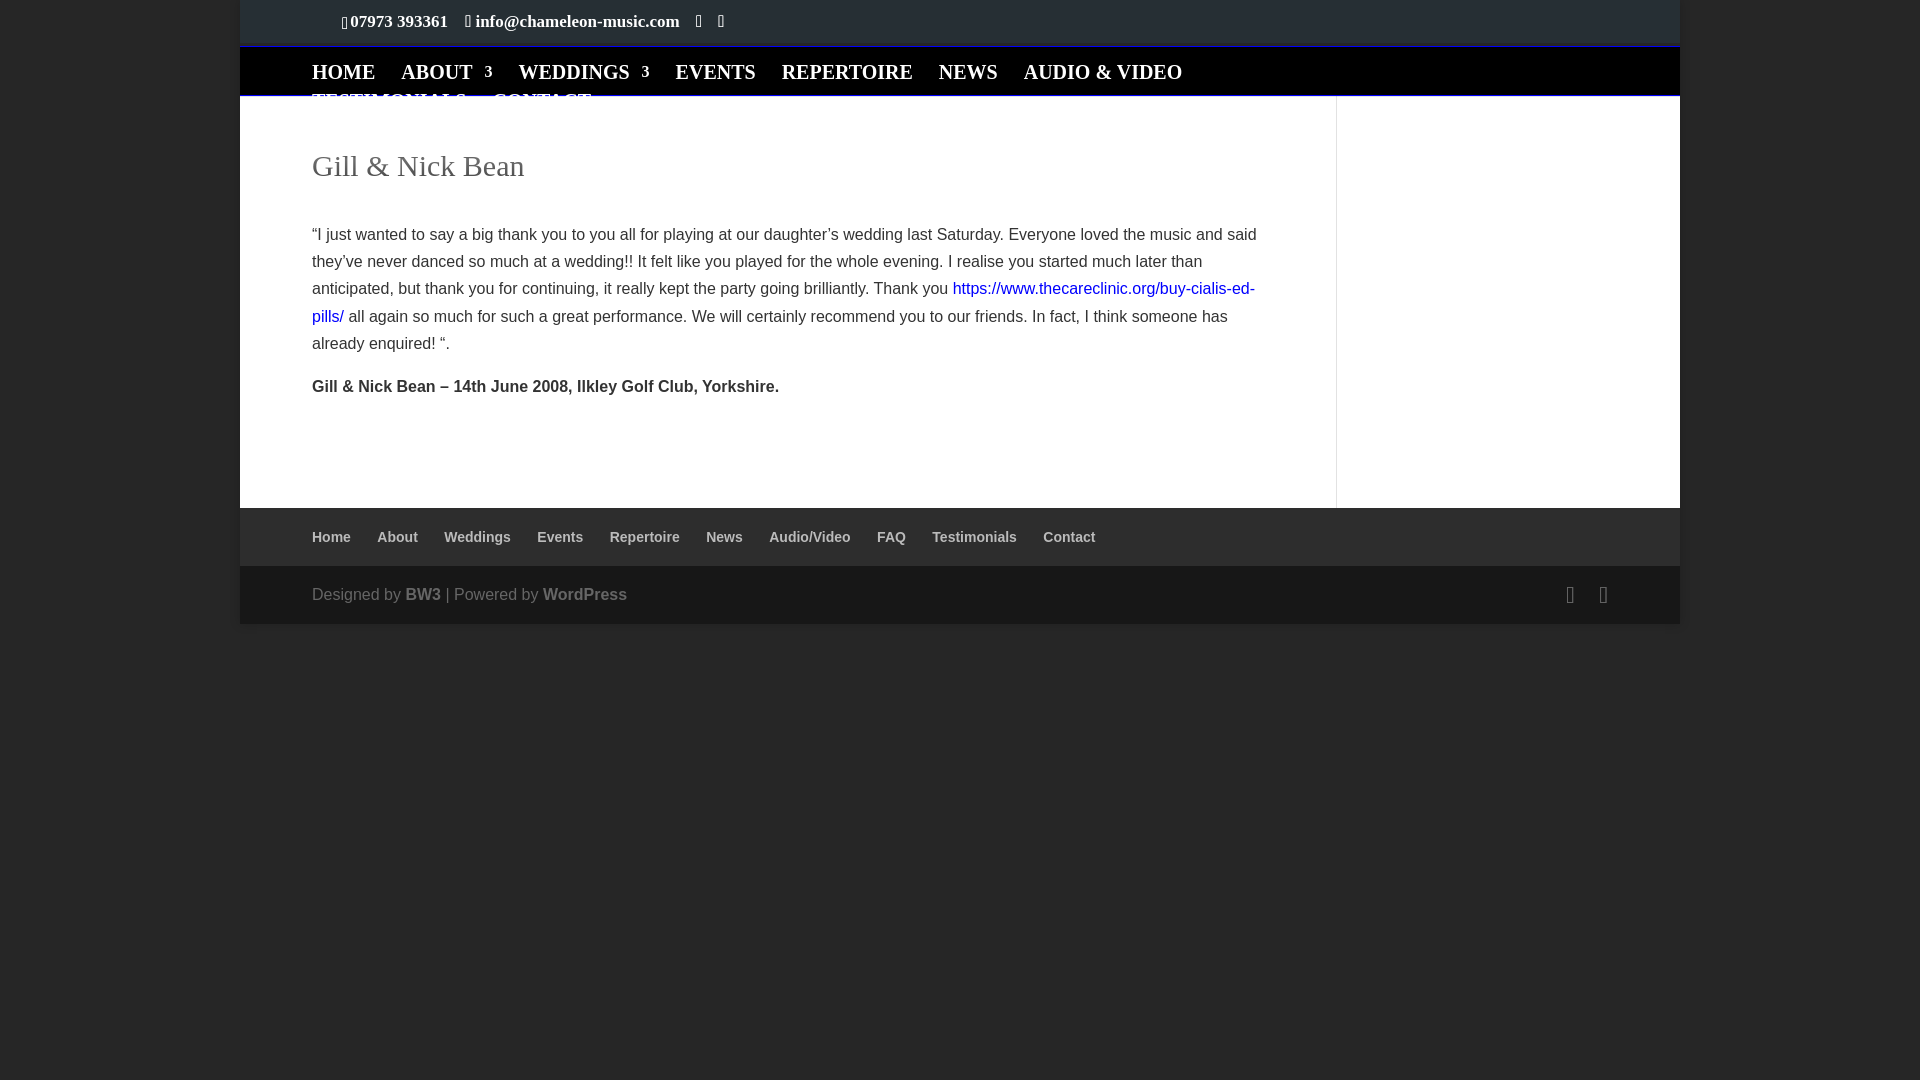 Image resolution: width=1920 pixels, height=1080 pixels. What do you see at coordinates (583, 78) in the screenshot?
I see `WEDDINGS` at bounding box center [583, 78].